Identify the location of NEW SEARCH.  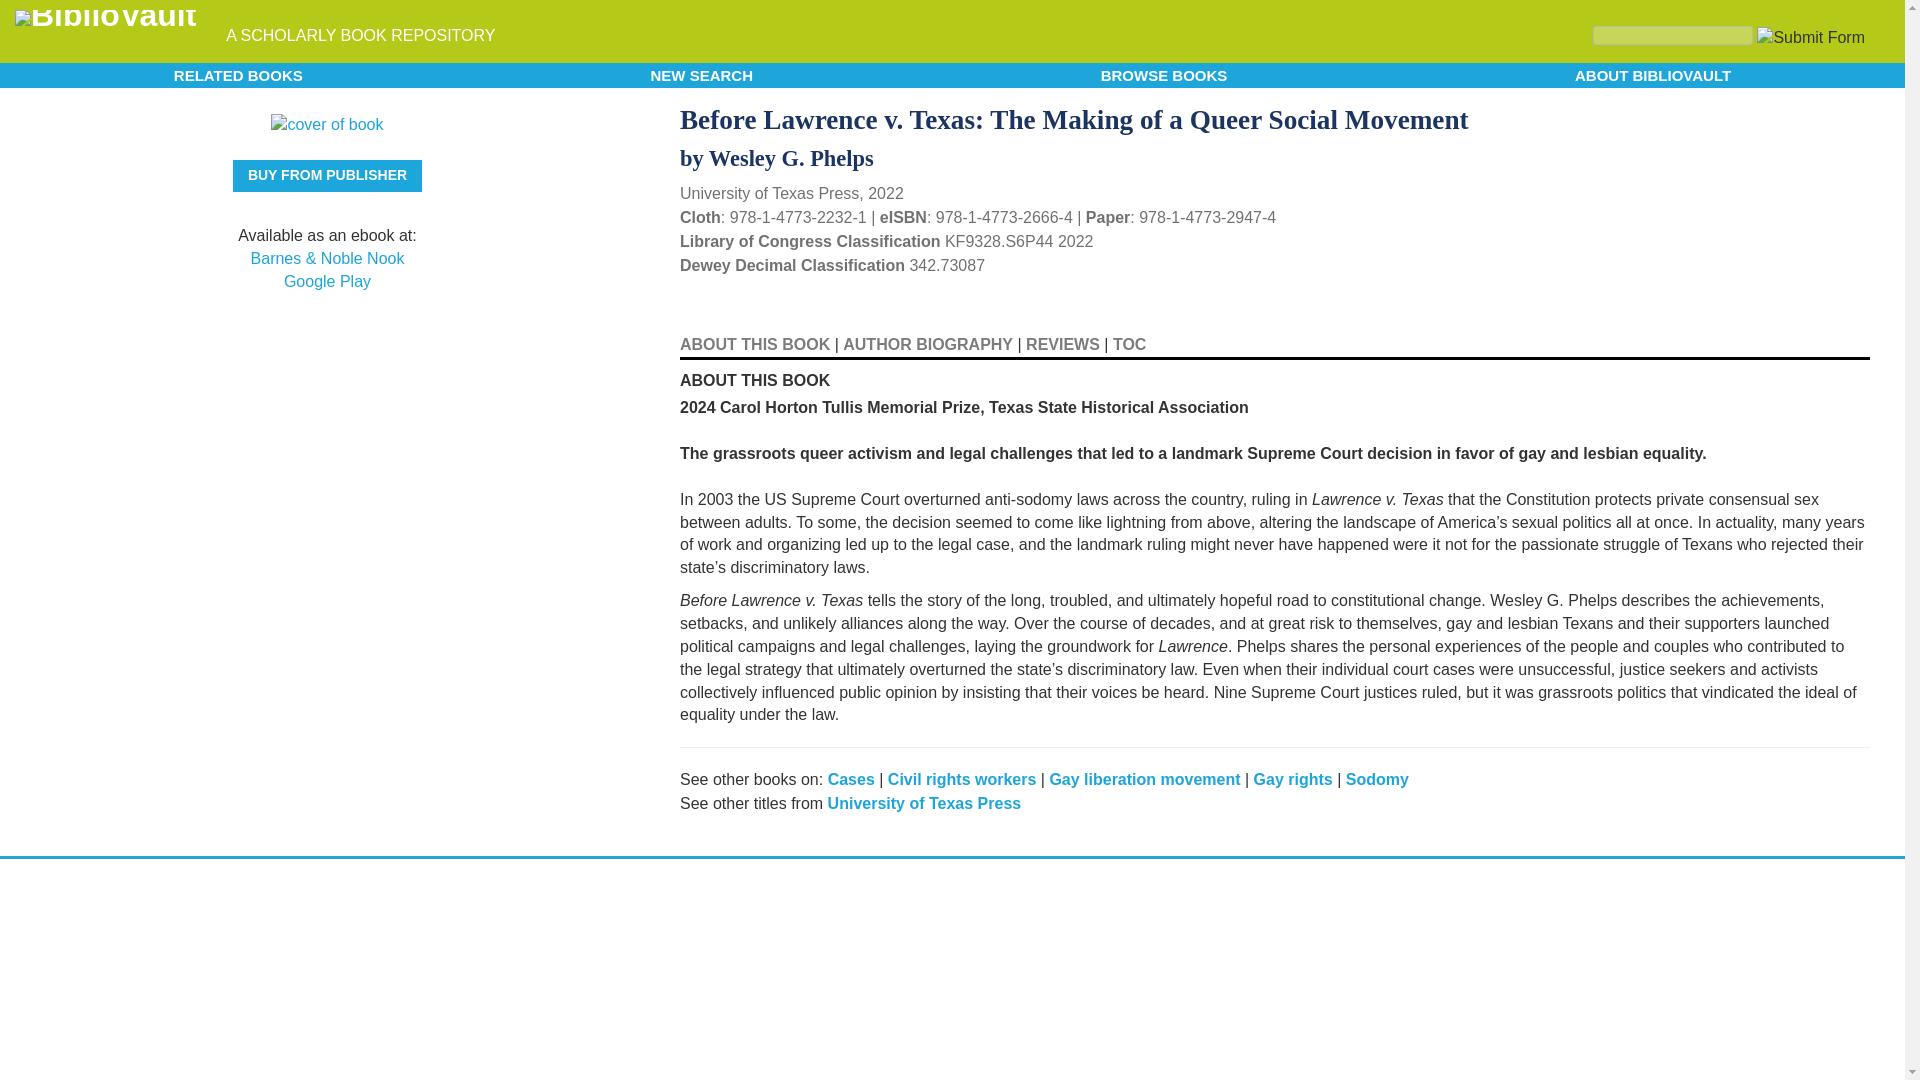
(702, 74).